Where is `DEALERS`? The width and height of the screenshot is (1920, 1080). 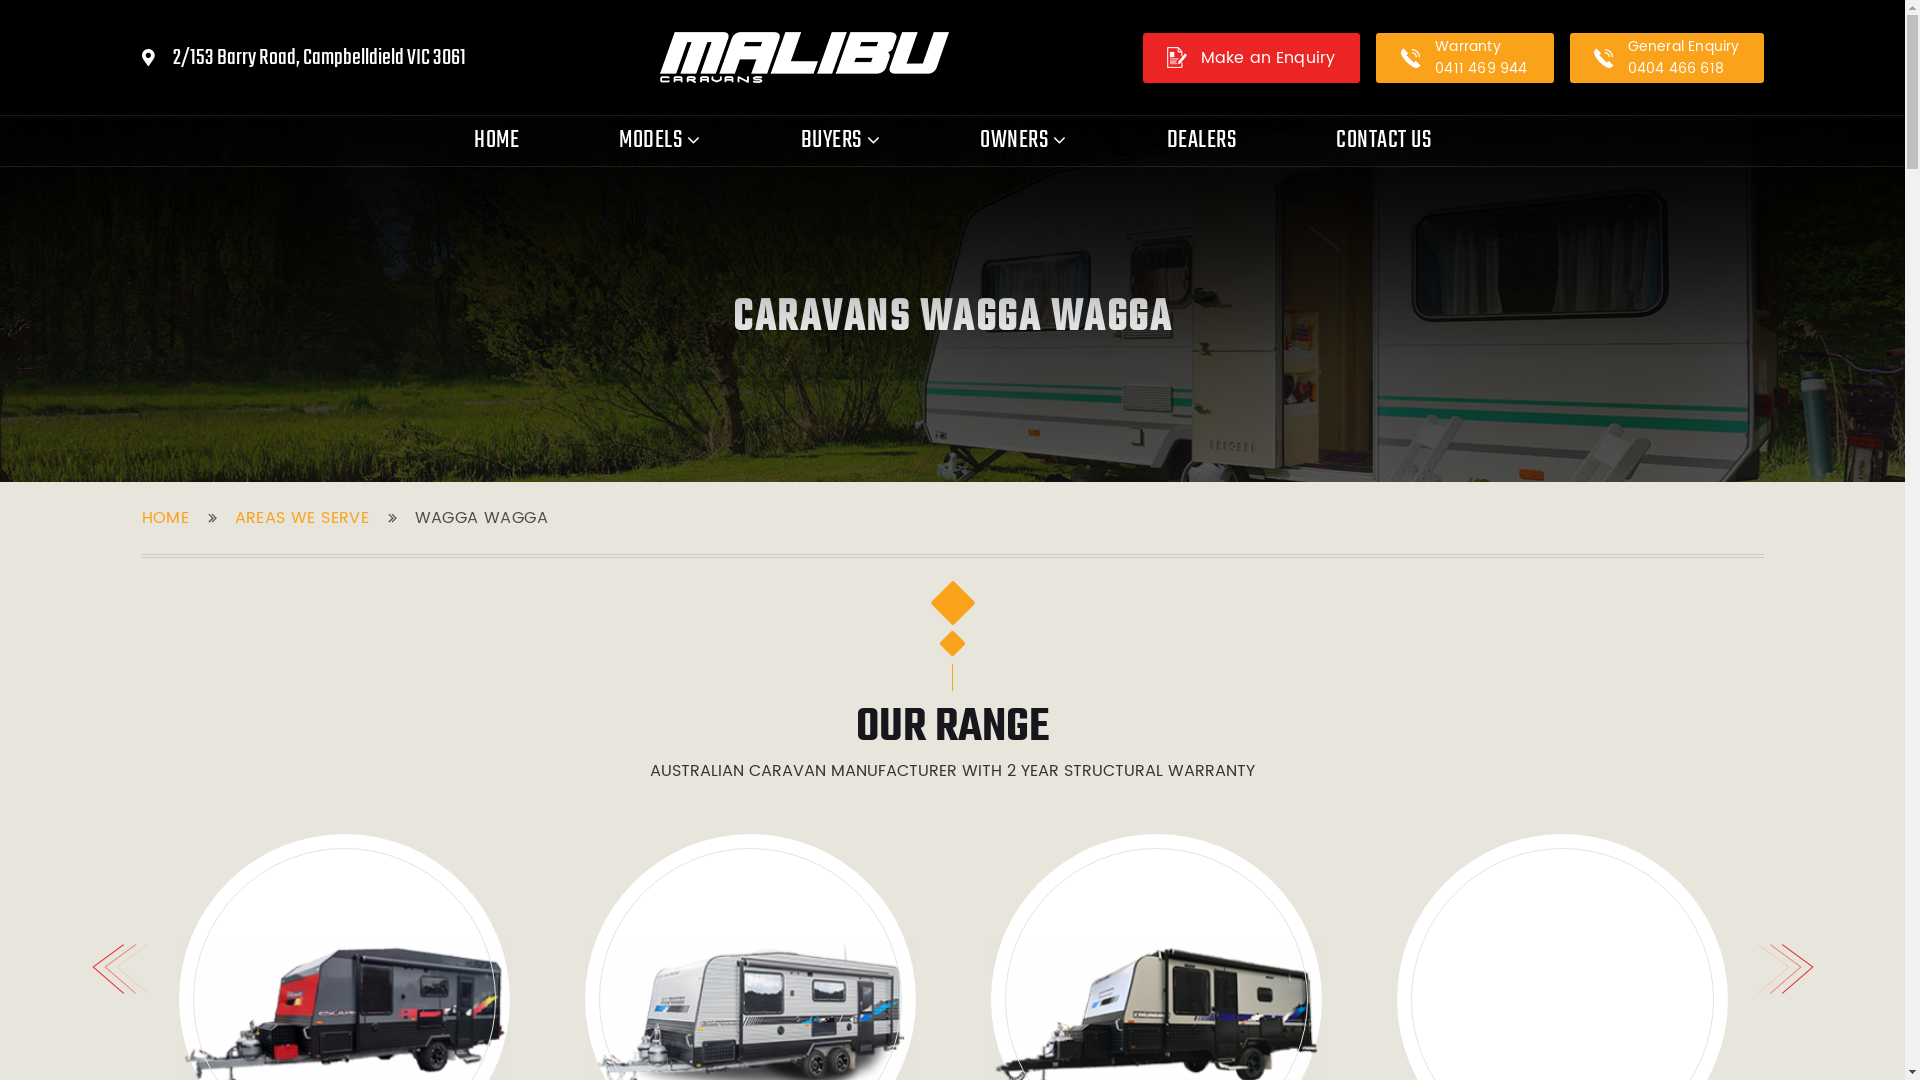 DEALERS is located at coordinates (1201, 141).